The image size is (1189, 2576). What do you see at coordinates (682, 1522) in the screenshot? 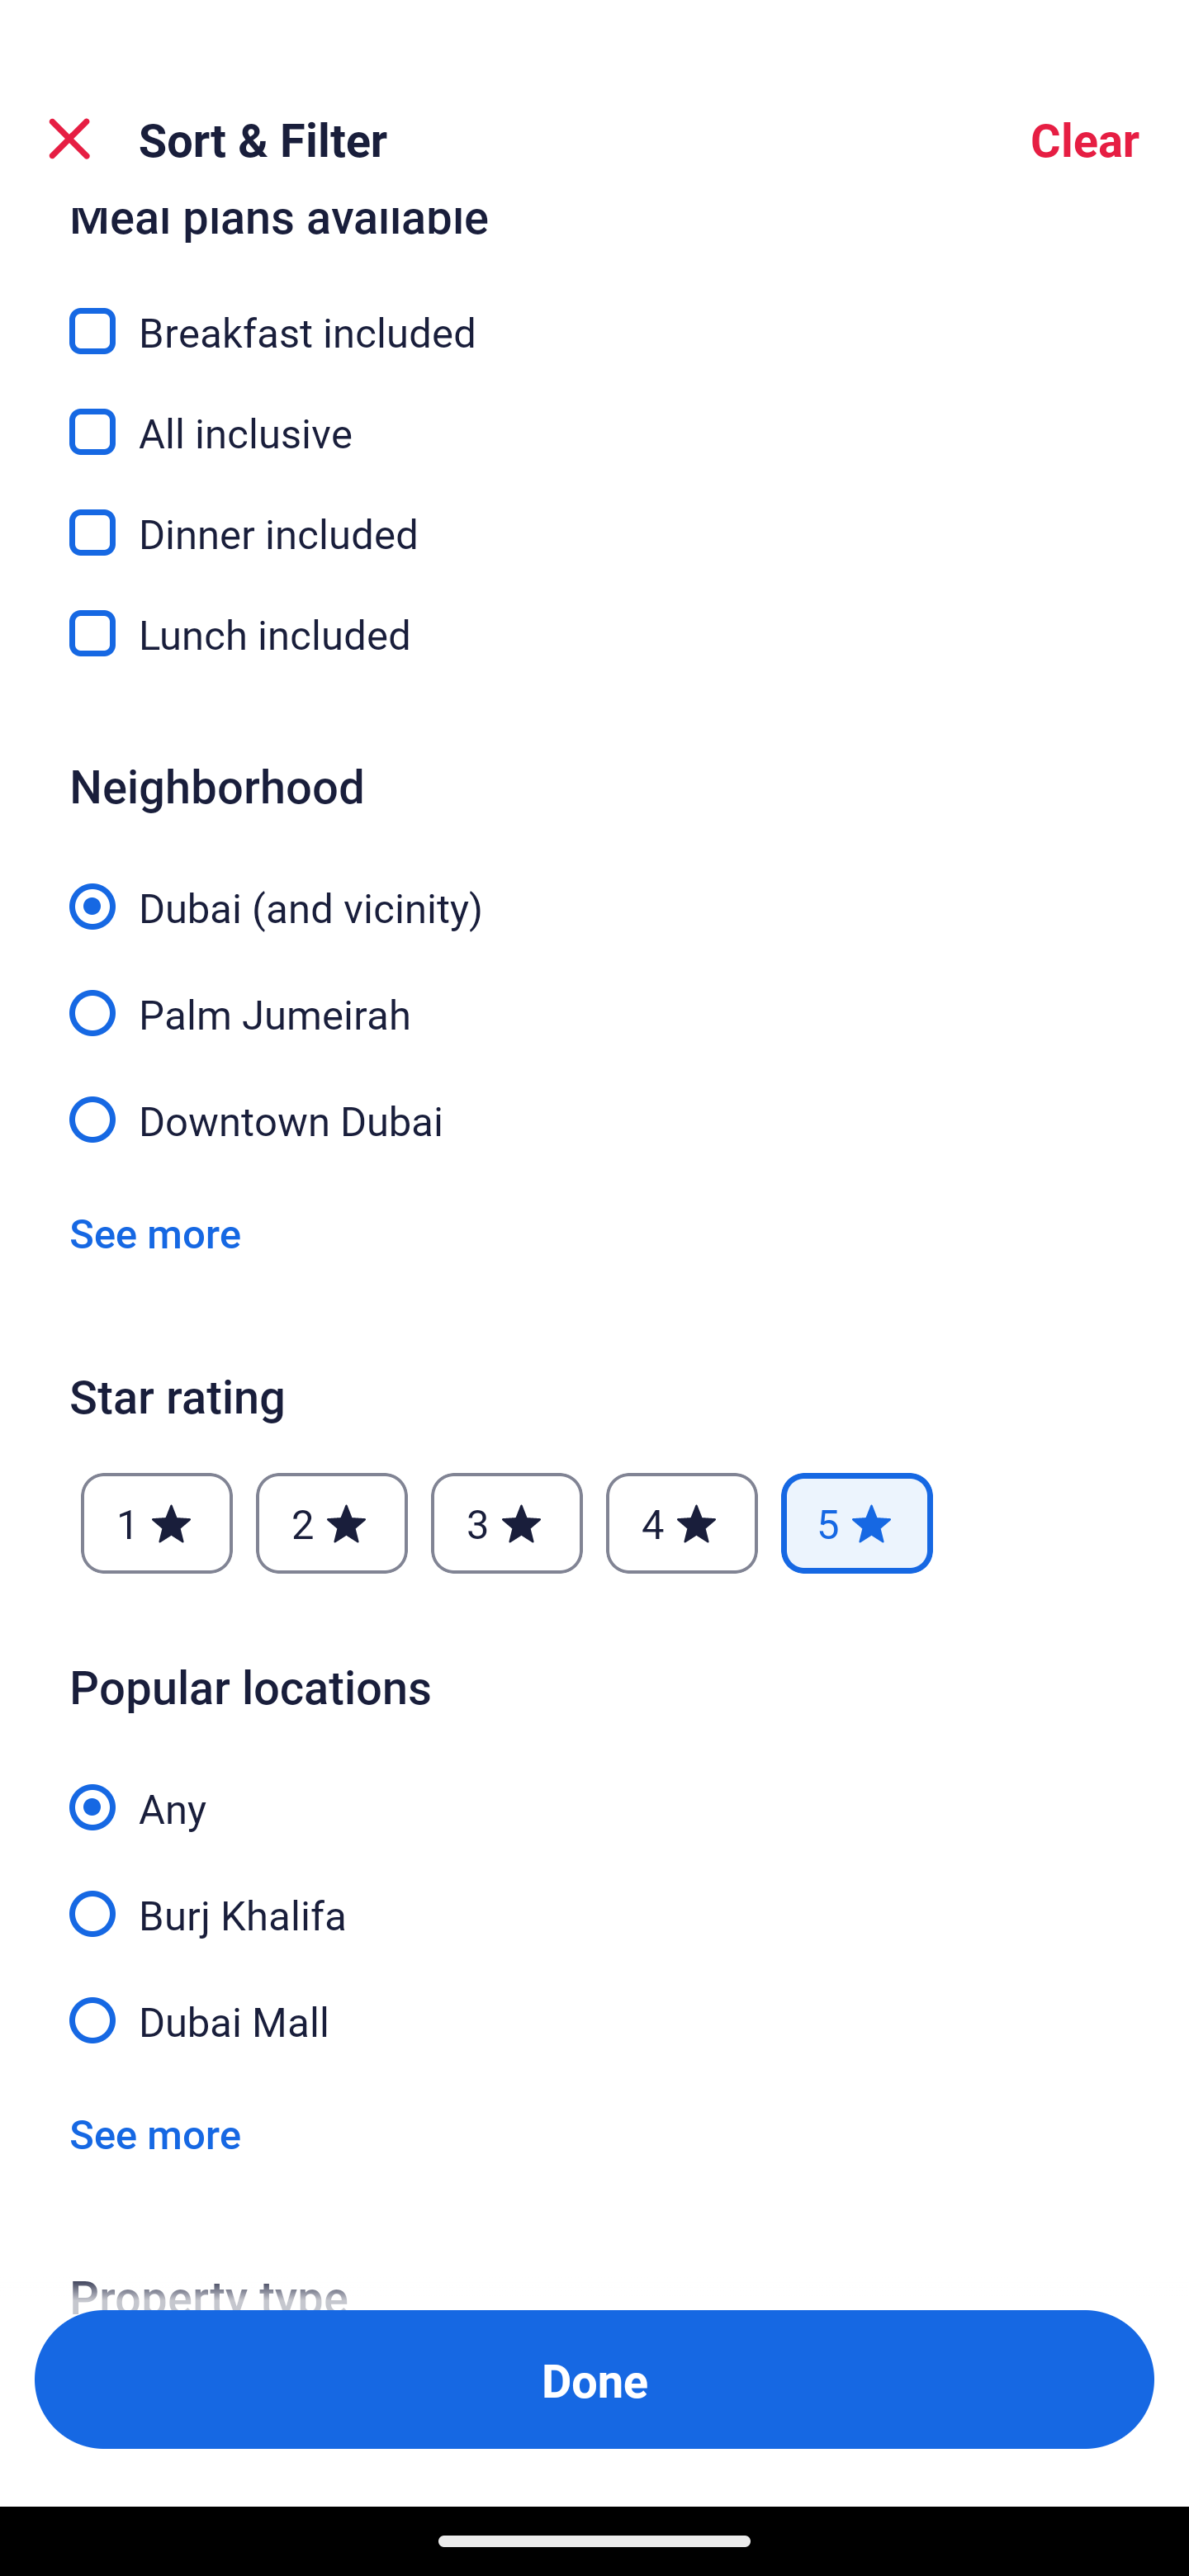
I see `4` at bounding box center [682, 1522].